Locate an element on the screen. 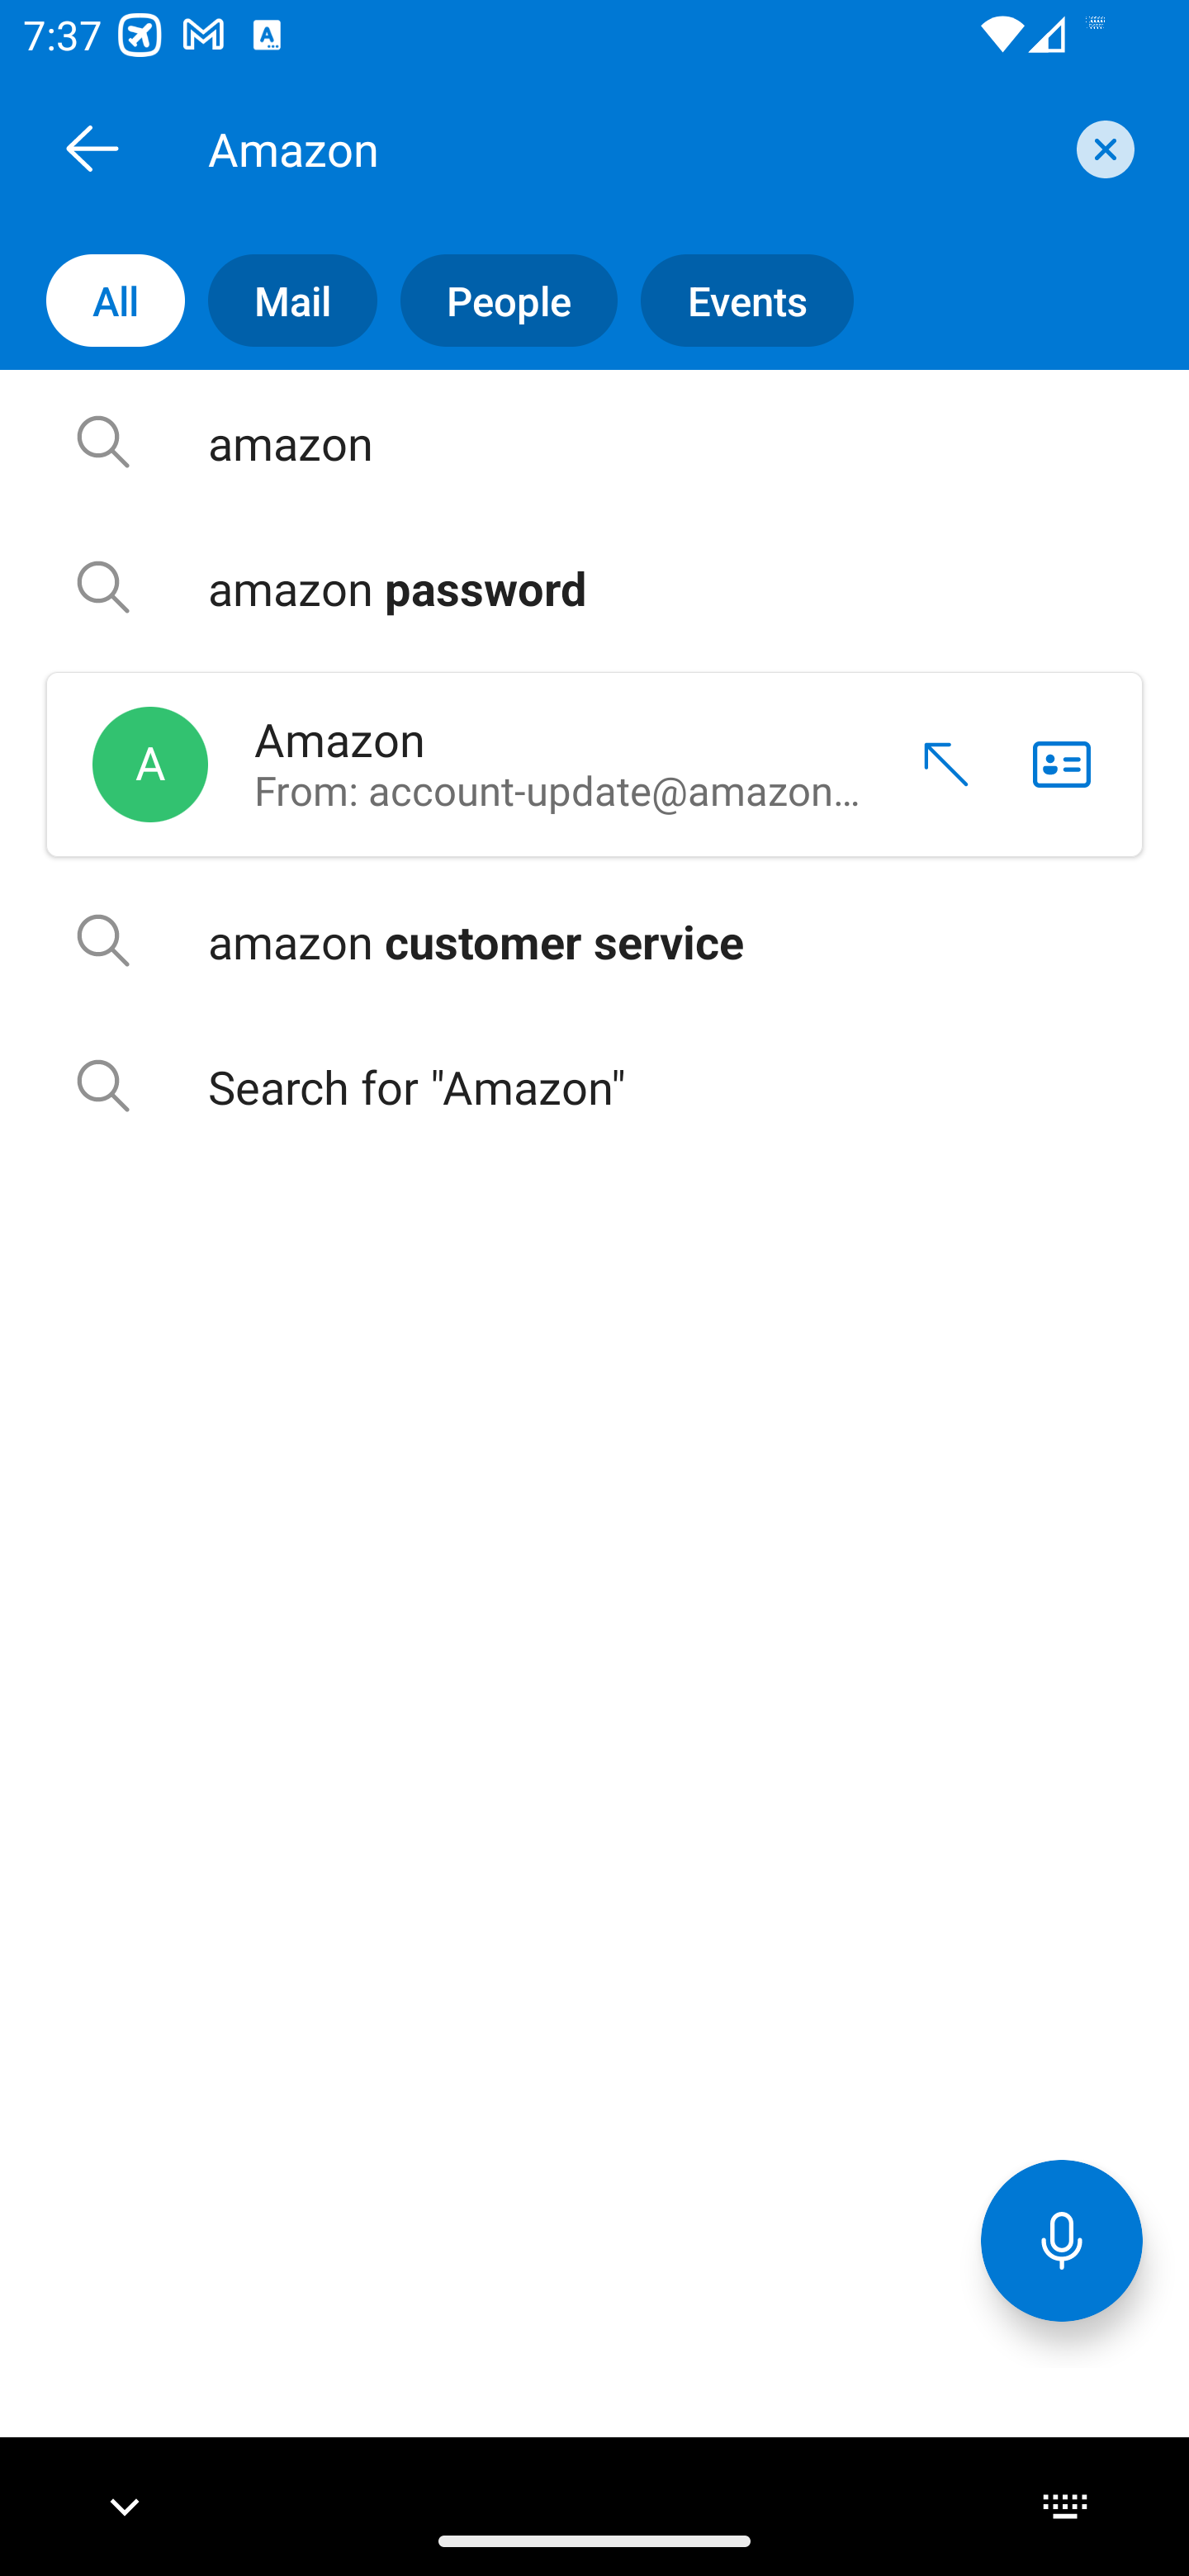 The width and height of the screenshot is (1189, 2576). Voice Assistant is located at coordinates (1062, 2239).